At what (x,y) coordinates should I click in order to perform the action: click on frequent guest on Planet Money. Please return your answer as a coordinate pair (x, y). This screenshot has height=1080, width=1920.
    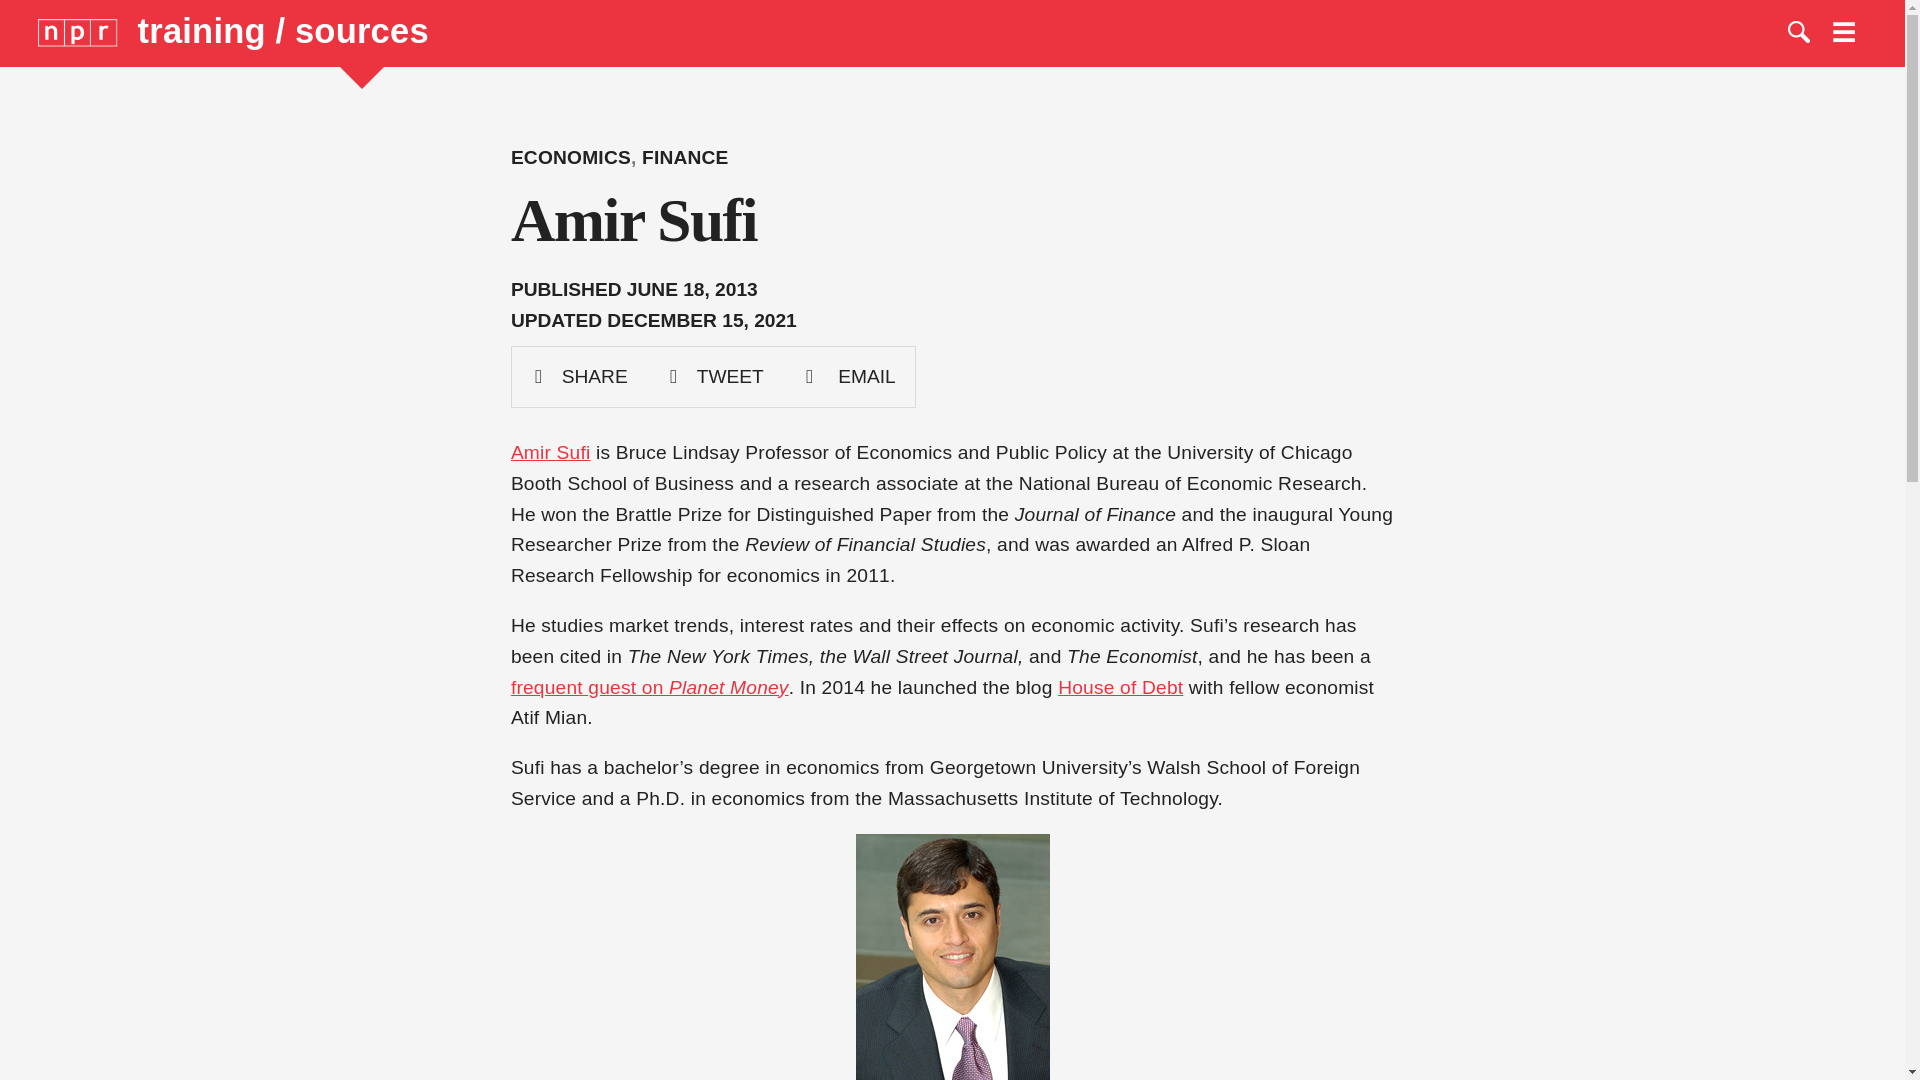
    Looking at the image, I should click on (650, 686).